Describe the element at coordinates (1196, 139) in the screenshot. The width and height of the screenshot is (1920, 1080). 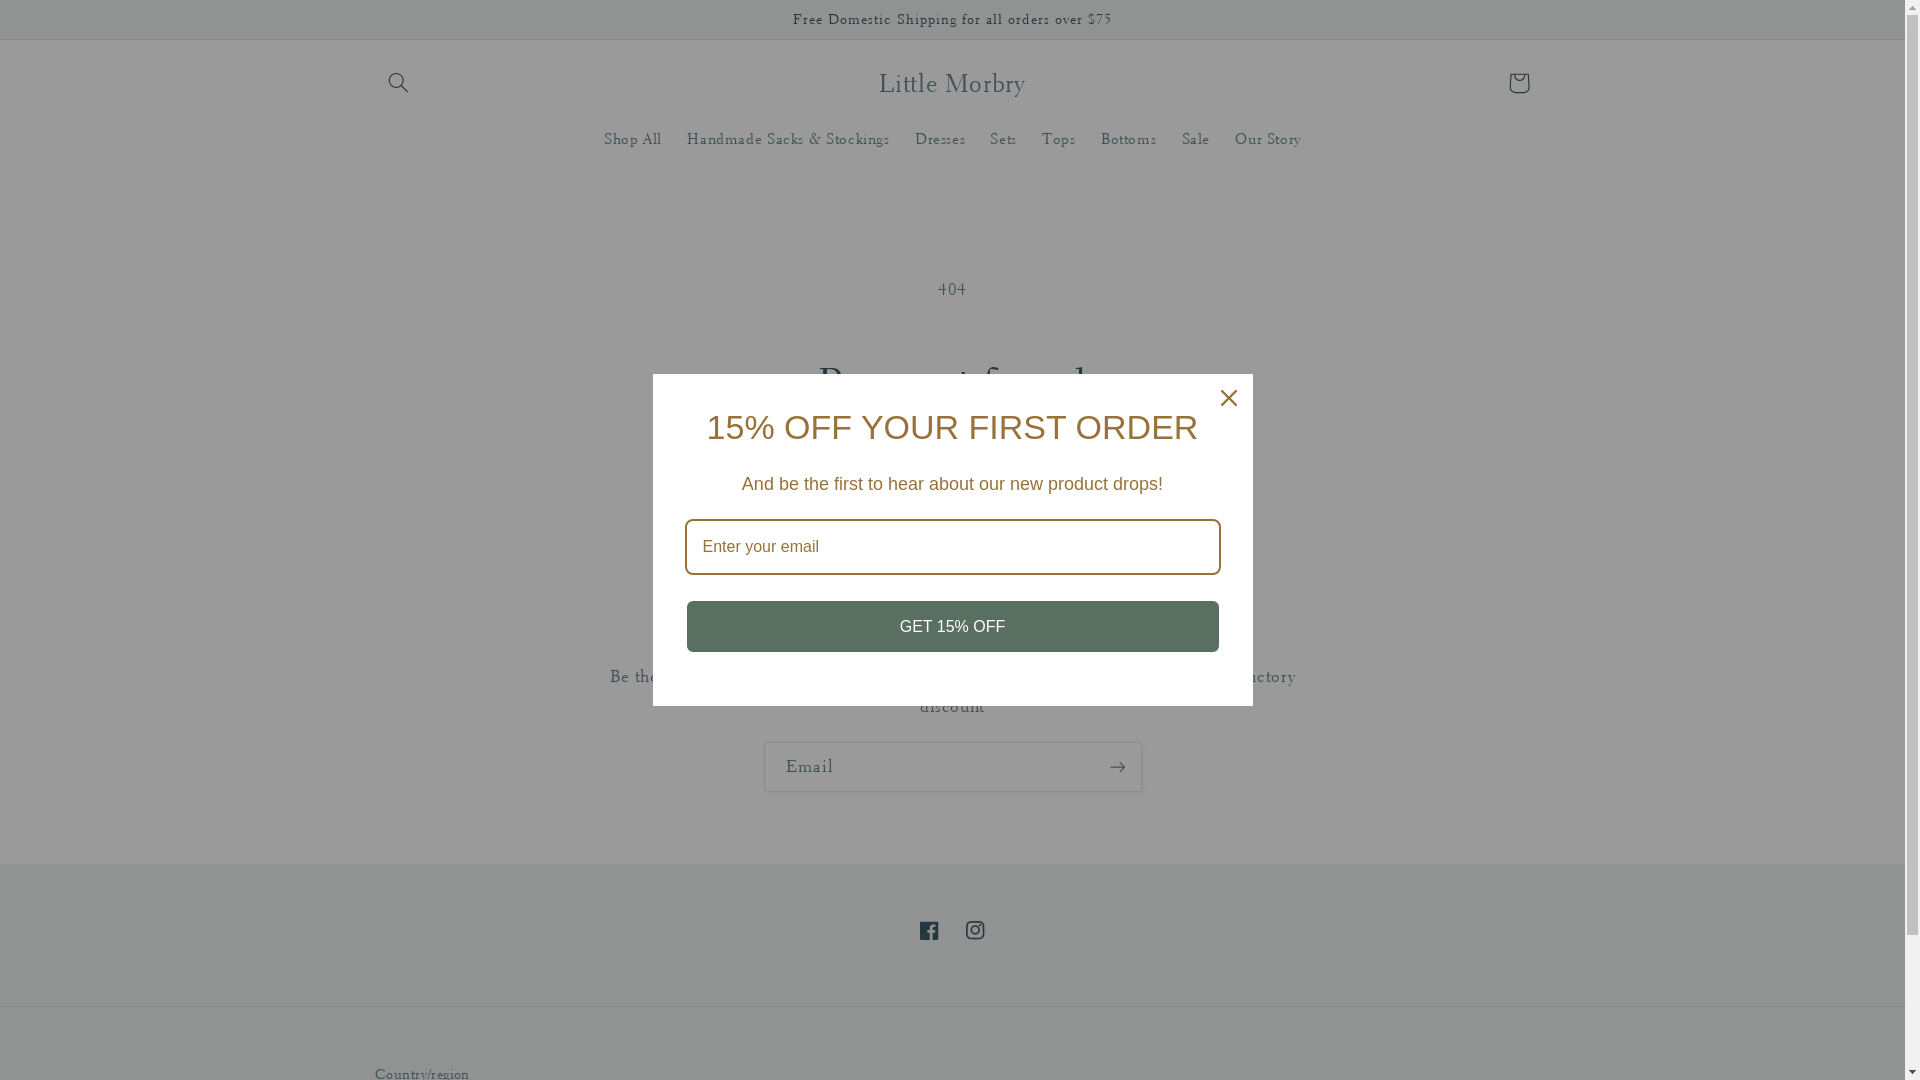
I see `Sale` at that location.